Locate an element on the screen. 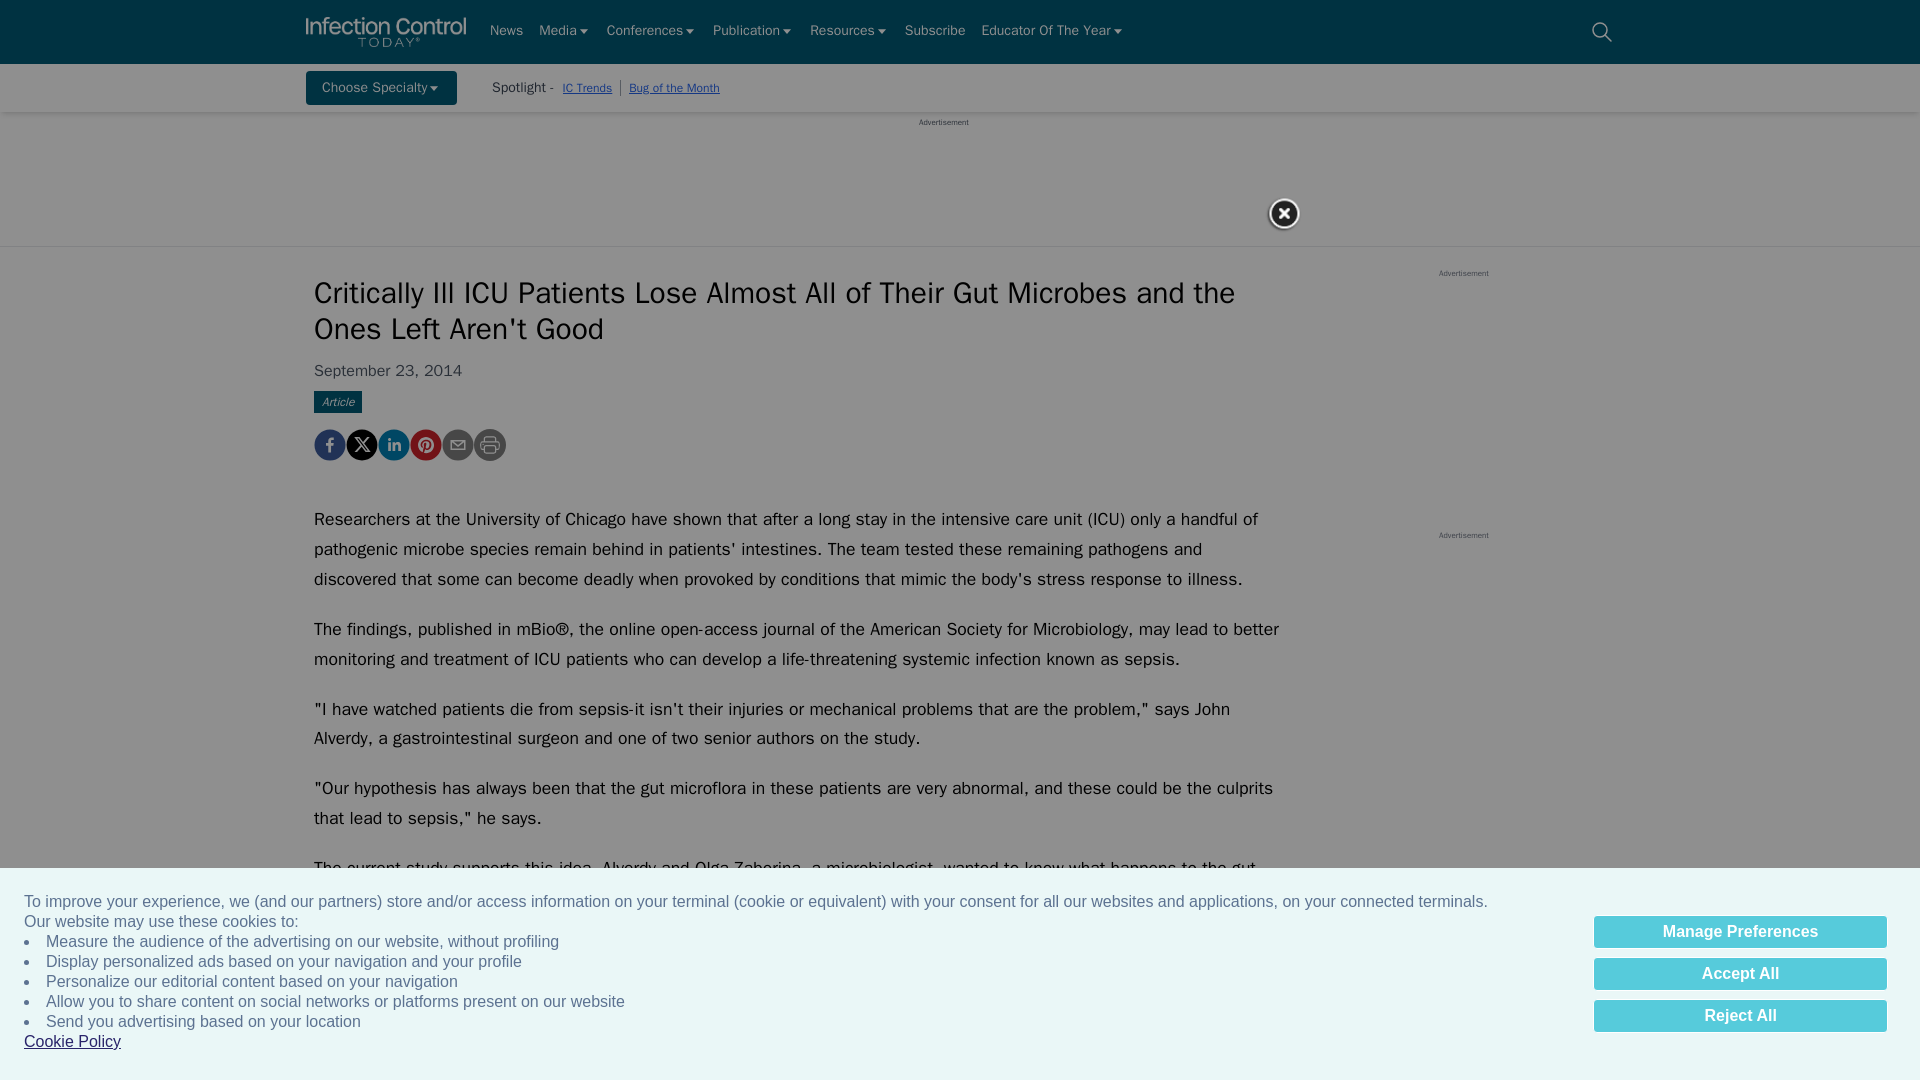 Image resolution: width=1920 pixels, height=1080 pixels. Educator Of The Year is located at coordinates (1052, 32).